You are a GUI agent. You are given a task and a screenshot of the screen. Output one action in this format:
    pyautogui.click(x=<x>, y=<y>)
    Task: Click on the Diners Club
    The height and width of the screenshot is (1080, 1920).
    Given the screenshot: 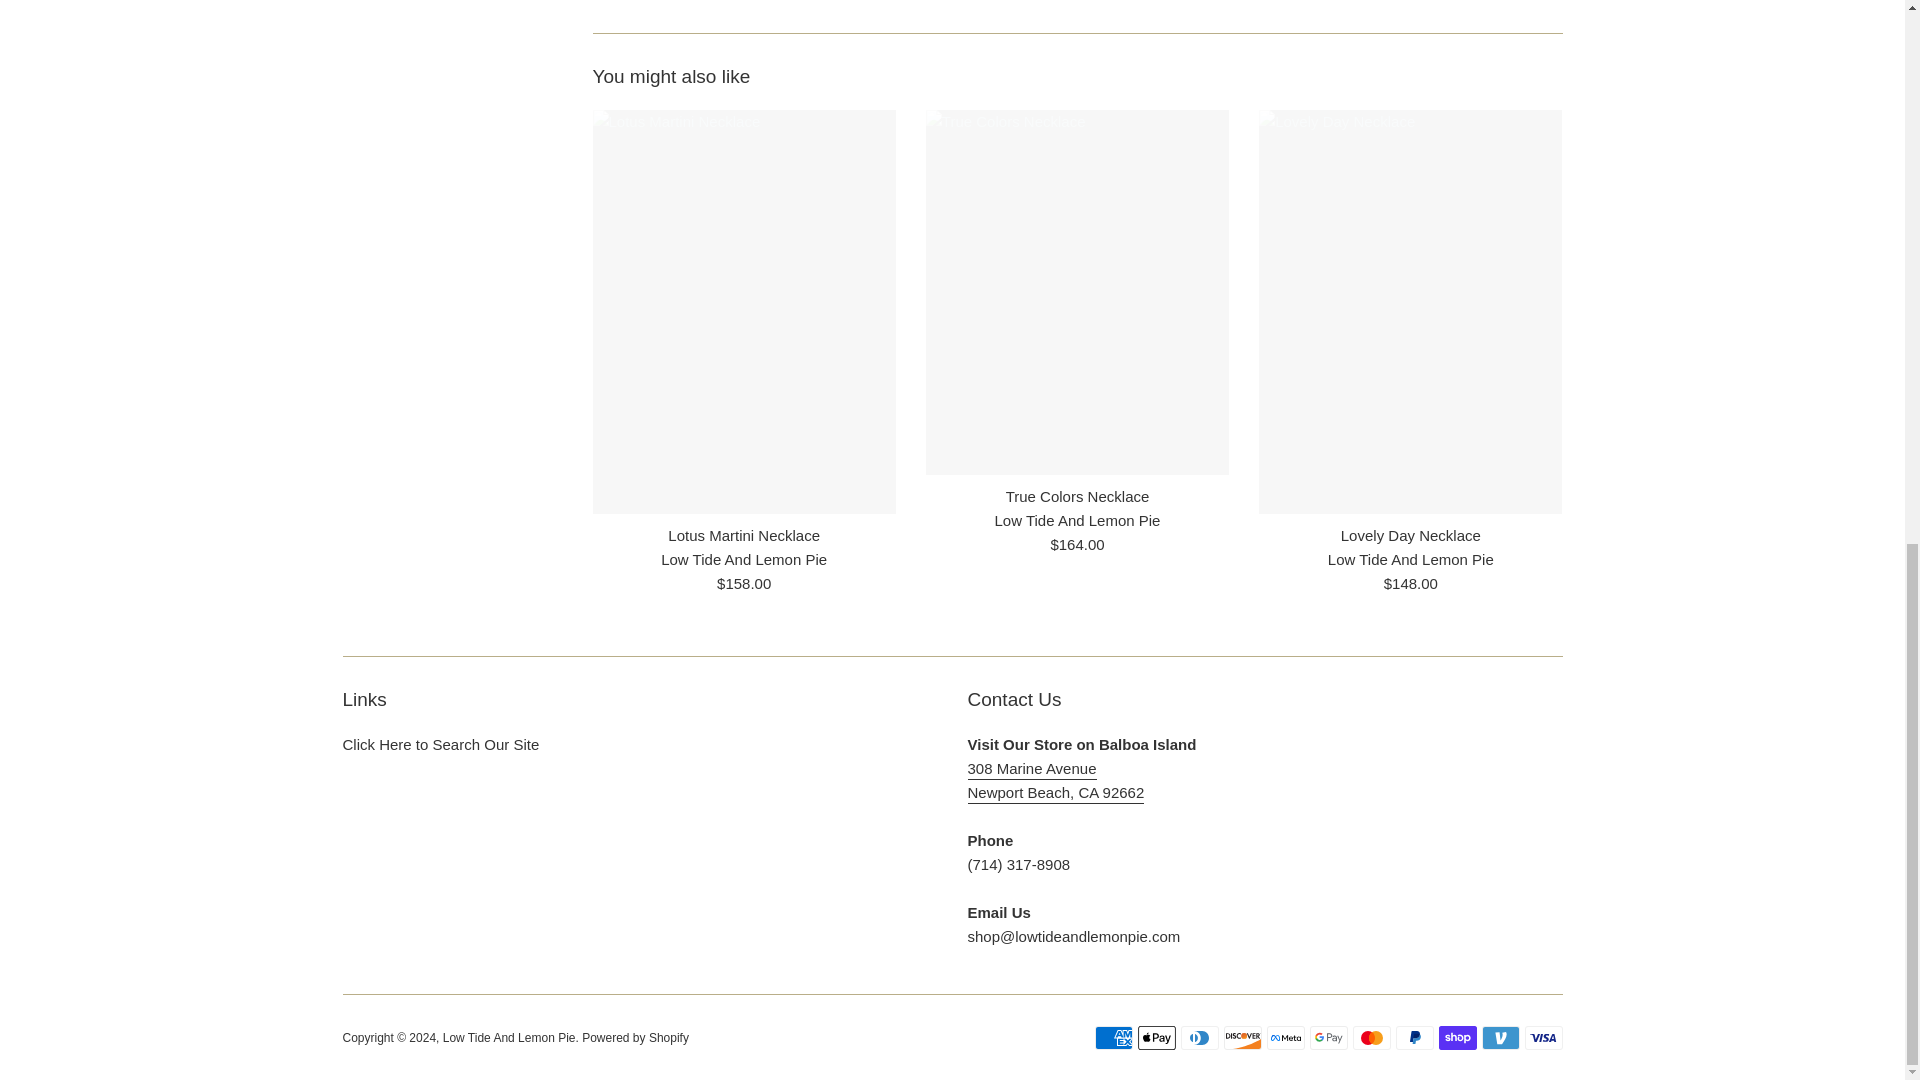 What is the action you would take?
    pyautogui.click(x=1198, y=1038)
    